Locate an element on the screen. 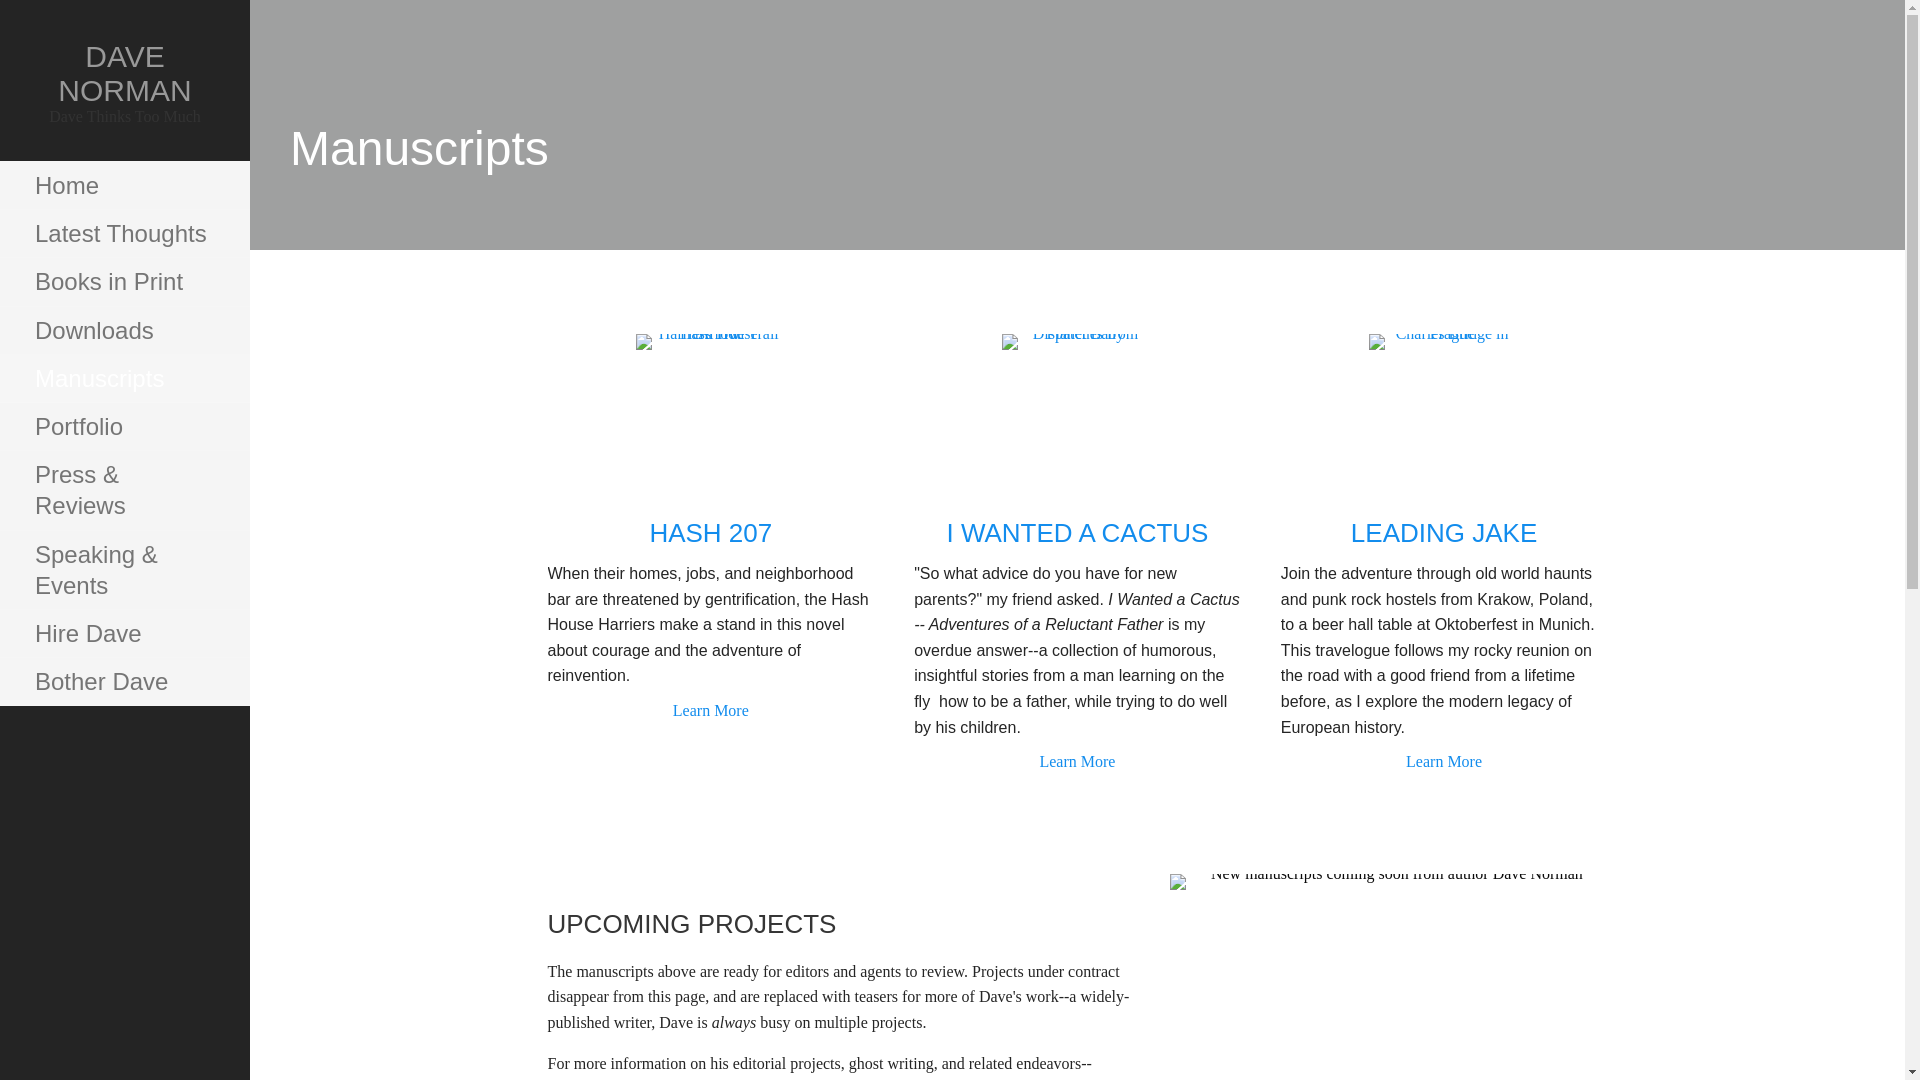  Downloads is located at coordinates (124, 330).